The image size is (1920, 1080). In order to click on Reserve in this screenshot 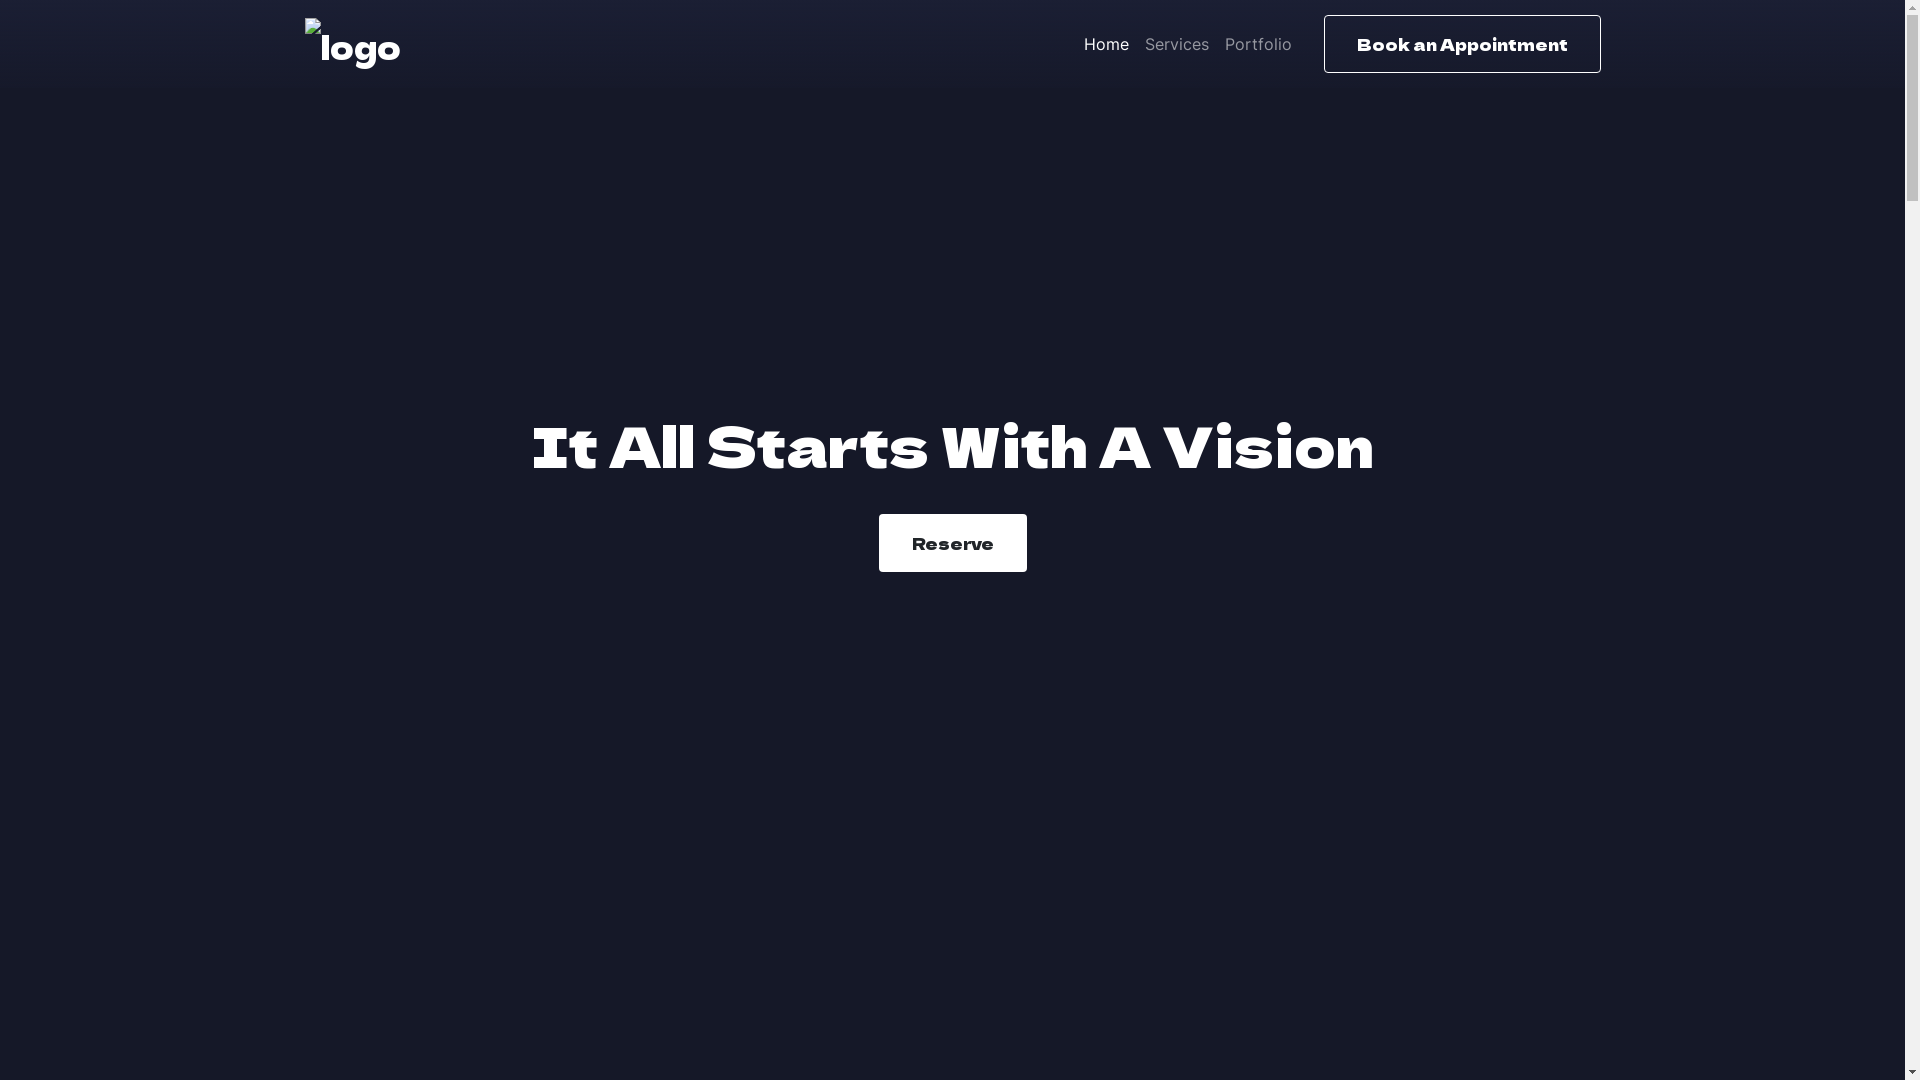, I will do `click(952, 543)`.